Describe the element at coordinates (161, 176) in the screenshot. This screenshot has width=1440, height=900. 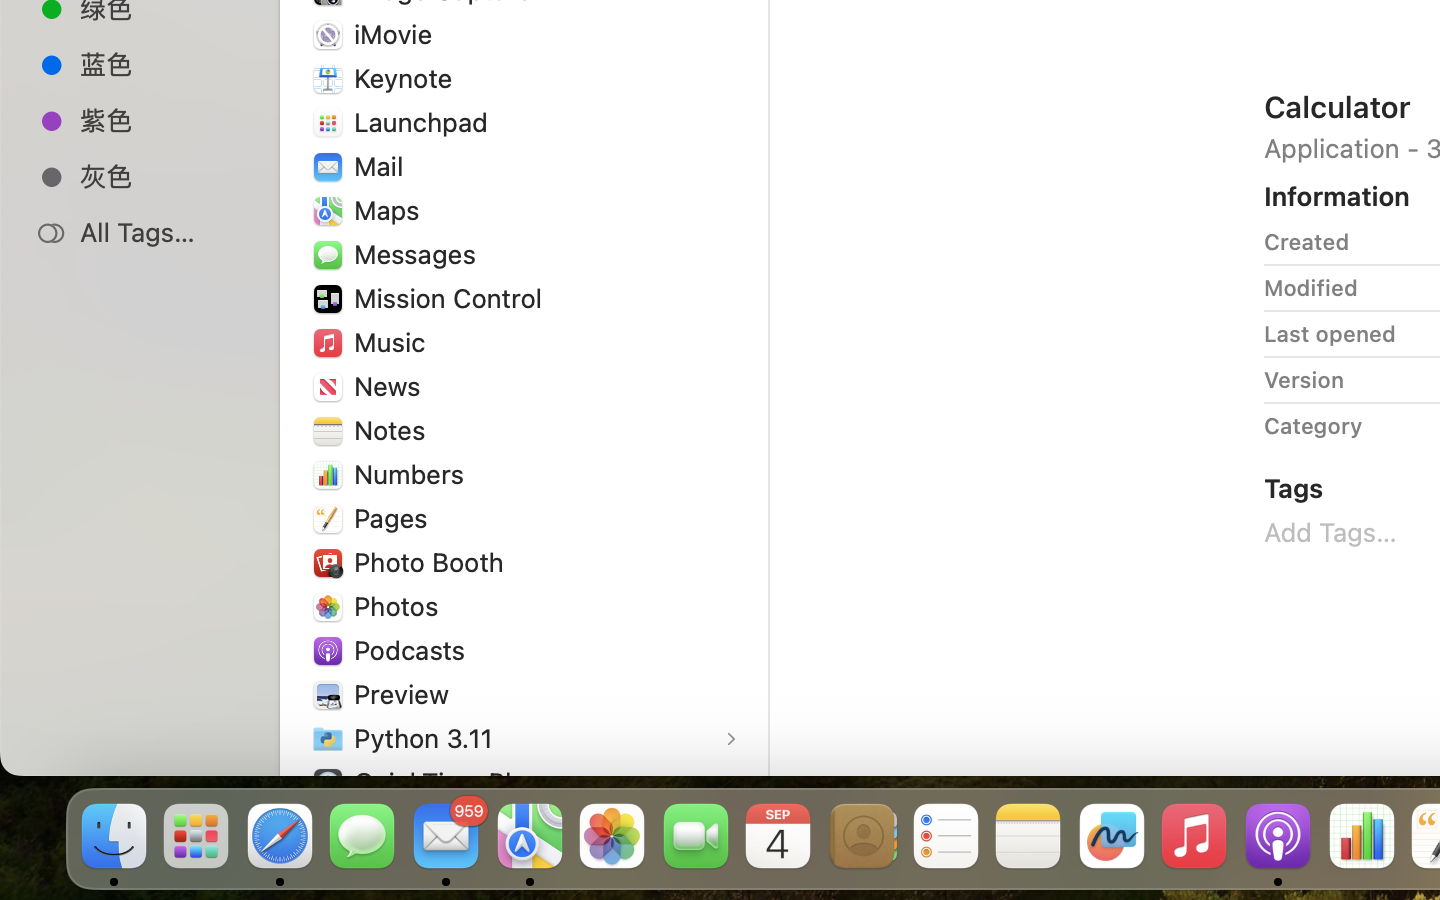
I see `灰色` at that location.